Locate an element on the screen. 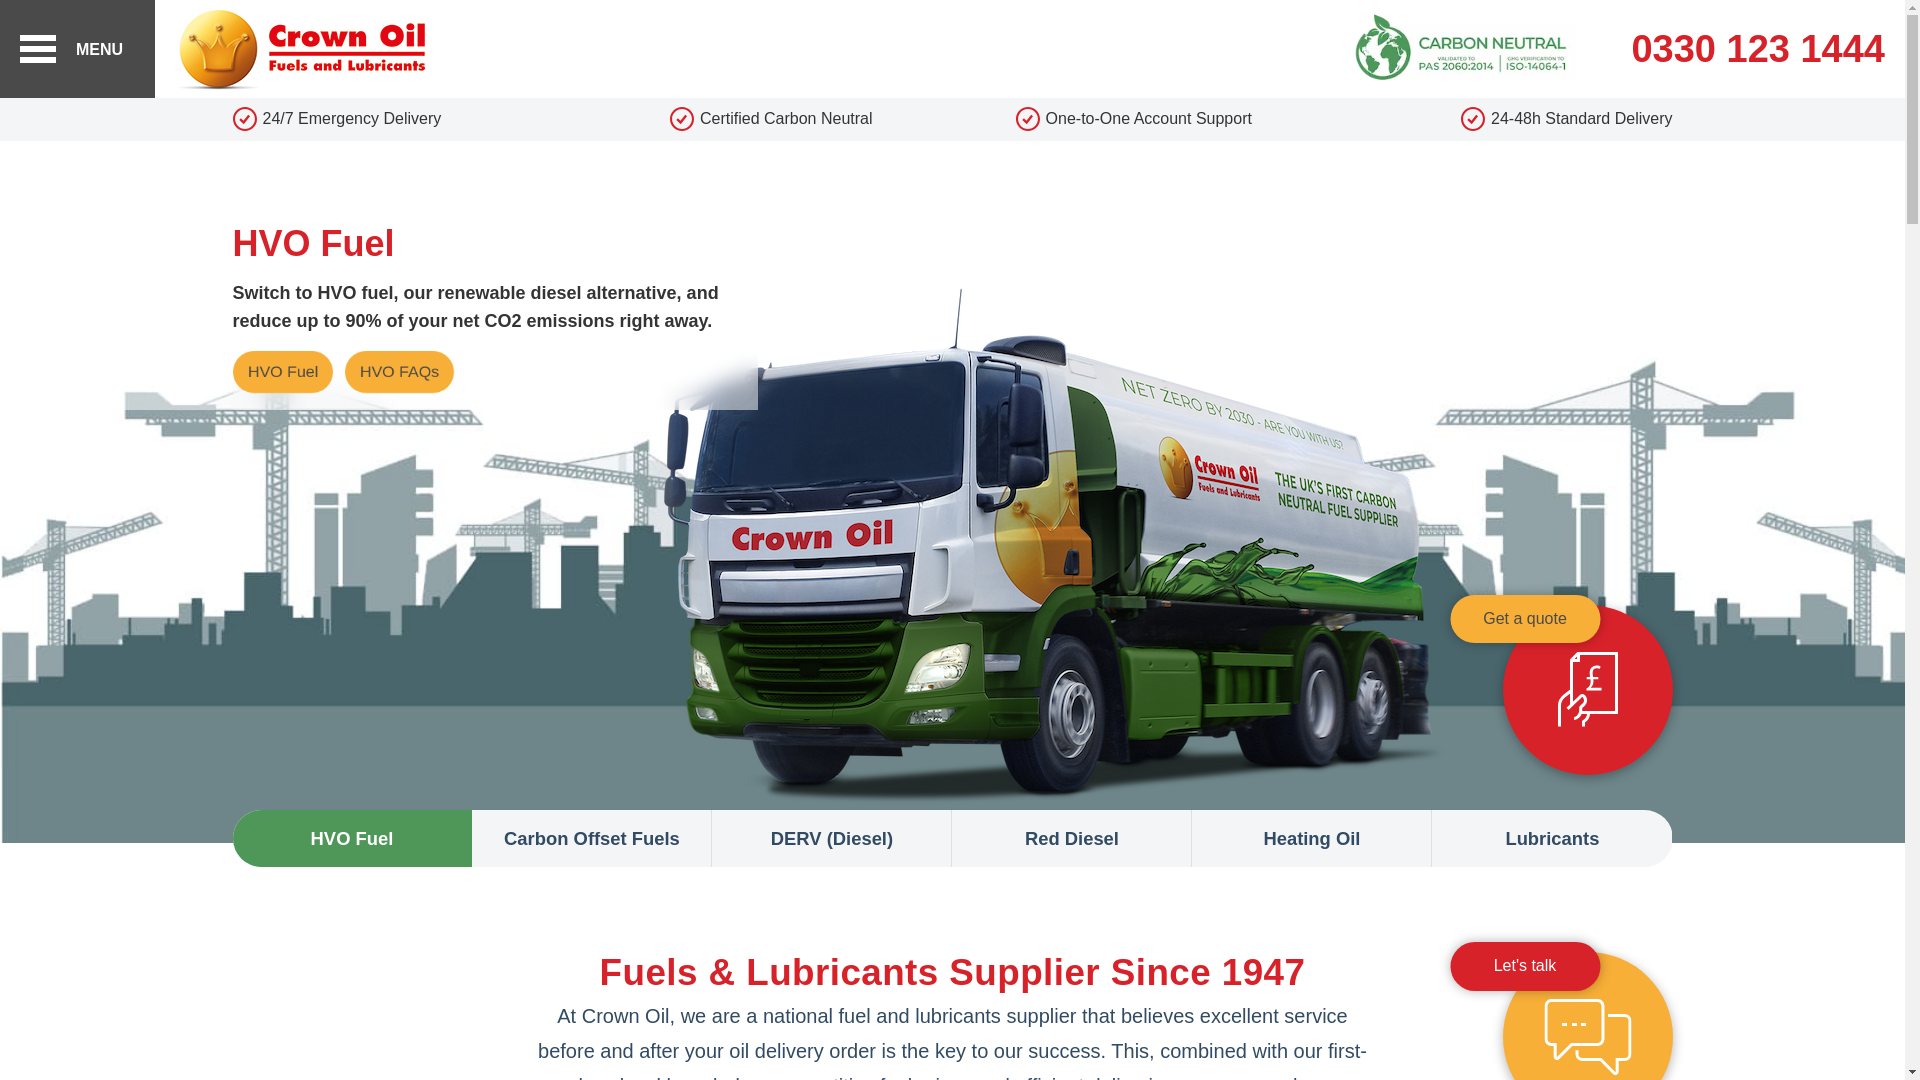 The width and height of the screenshot is (1920, 1080). MENU is located at coordinates (78, 49).